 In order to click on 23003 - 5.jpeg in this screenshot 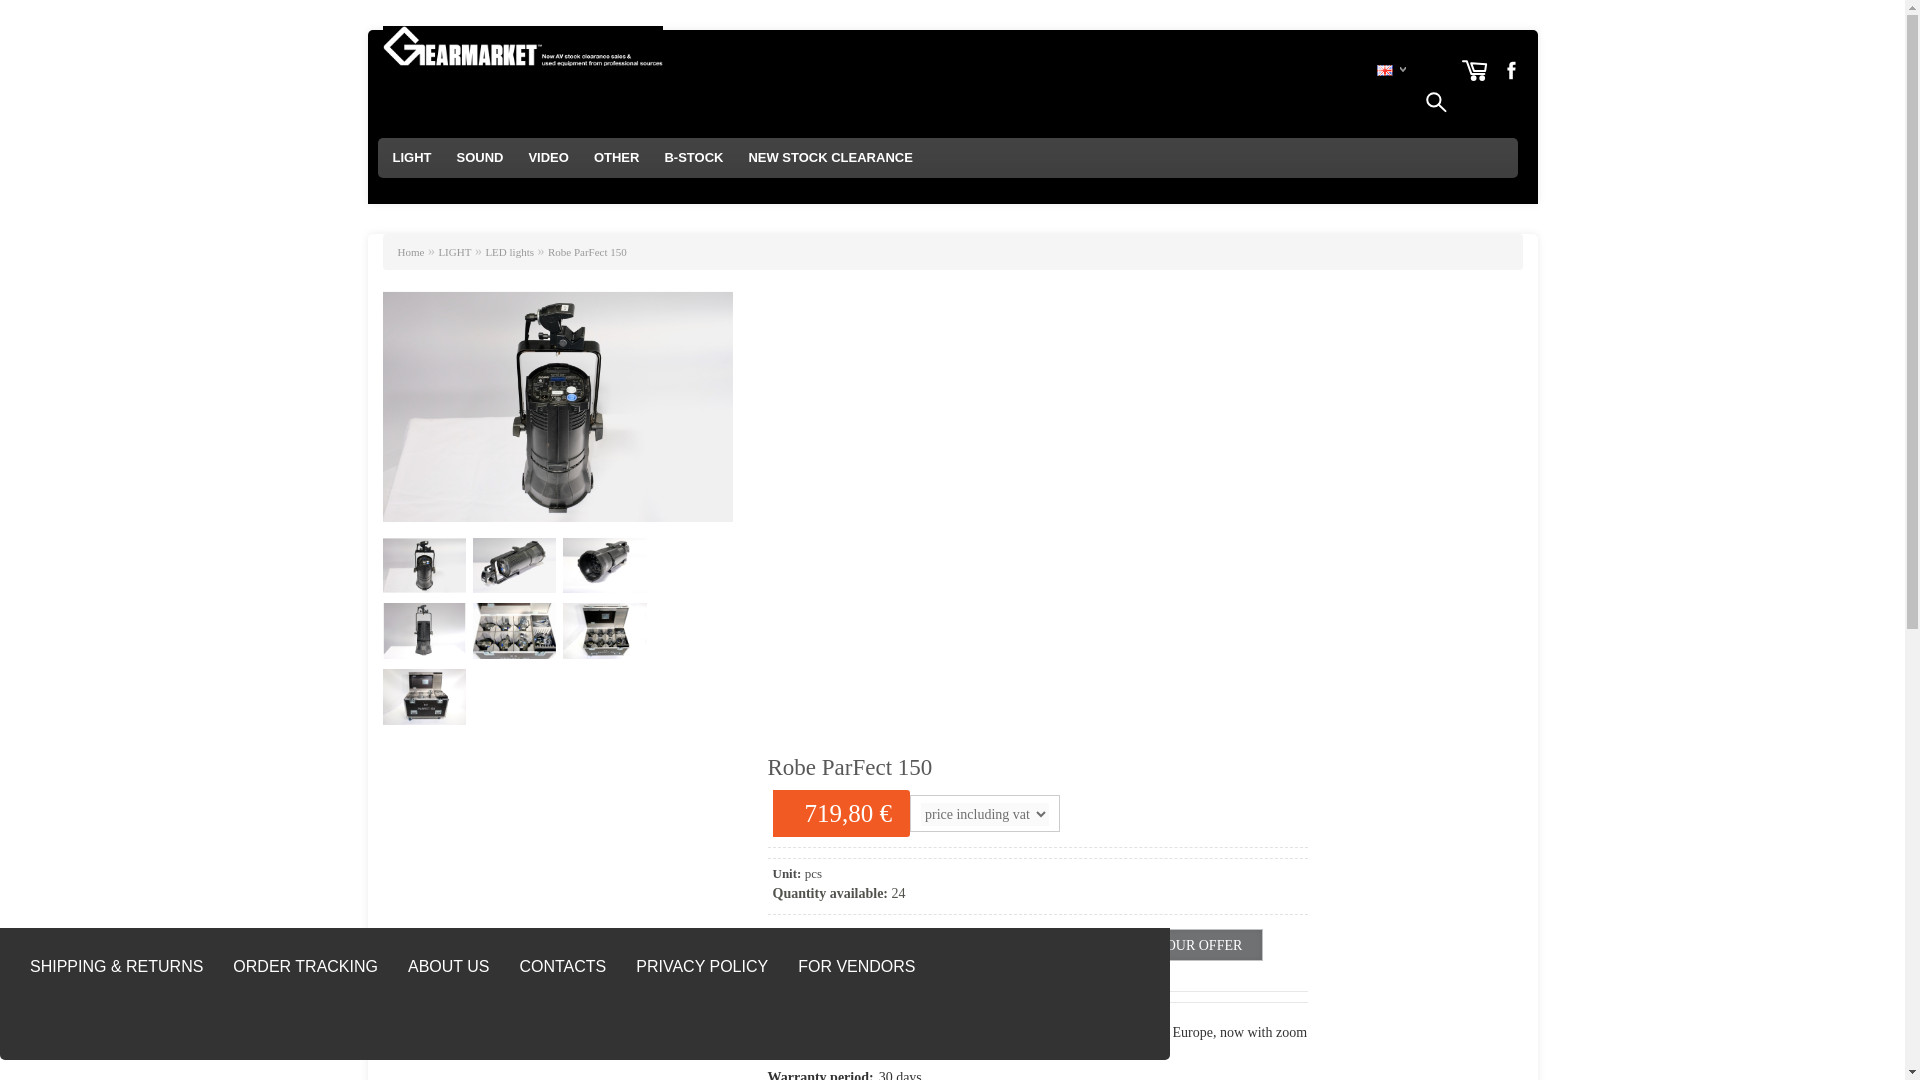, I will do `click(423, 566)`.